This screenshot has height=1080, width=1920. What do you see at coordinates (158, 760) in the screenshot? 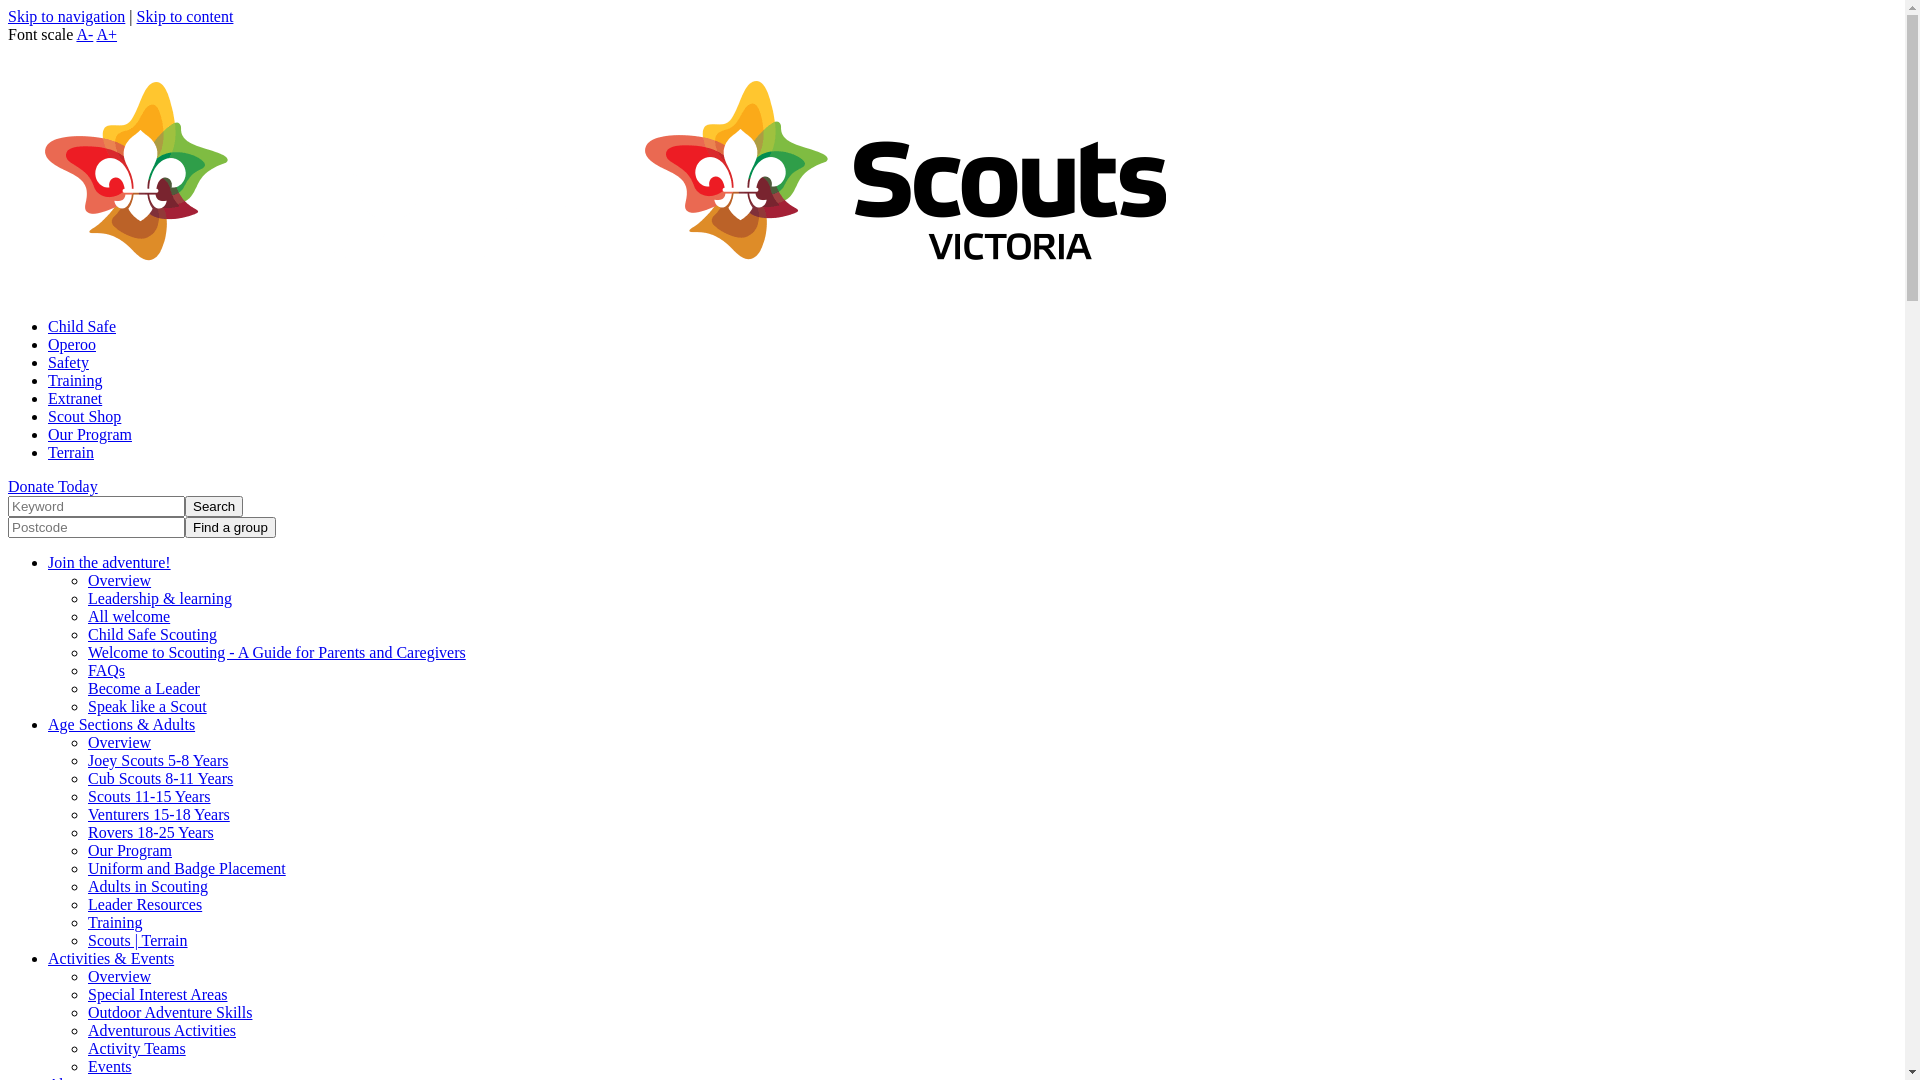
I see `Joey Scouts 5-8 Years` at bounding box center [158, 760].